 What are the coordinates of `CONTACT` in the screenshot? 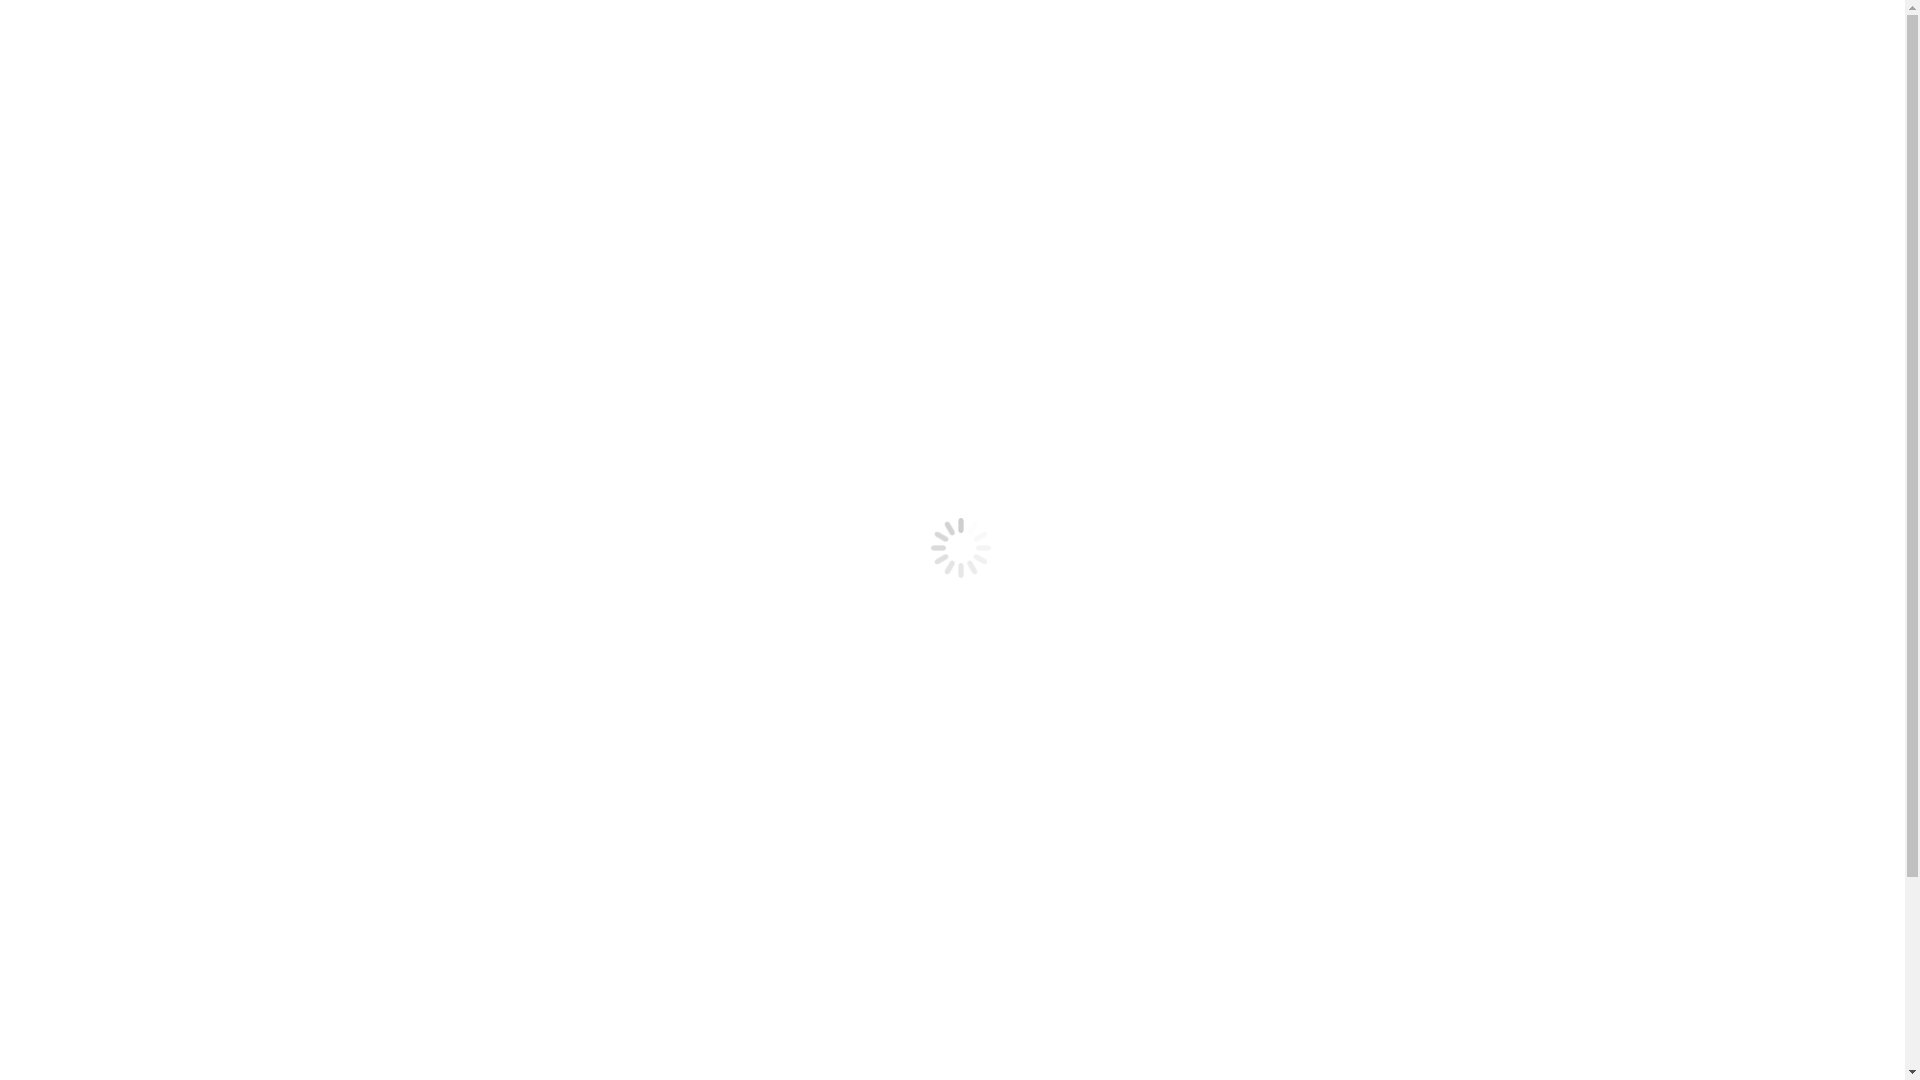 It's located at (125, 578).